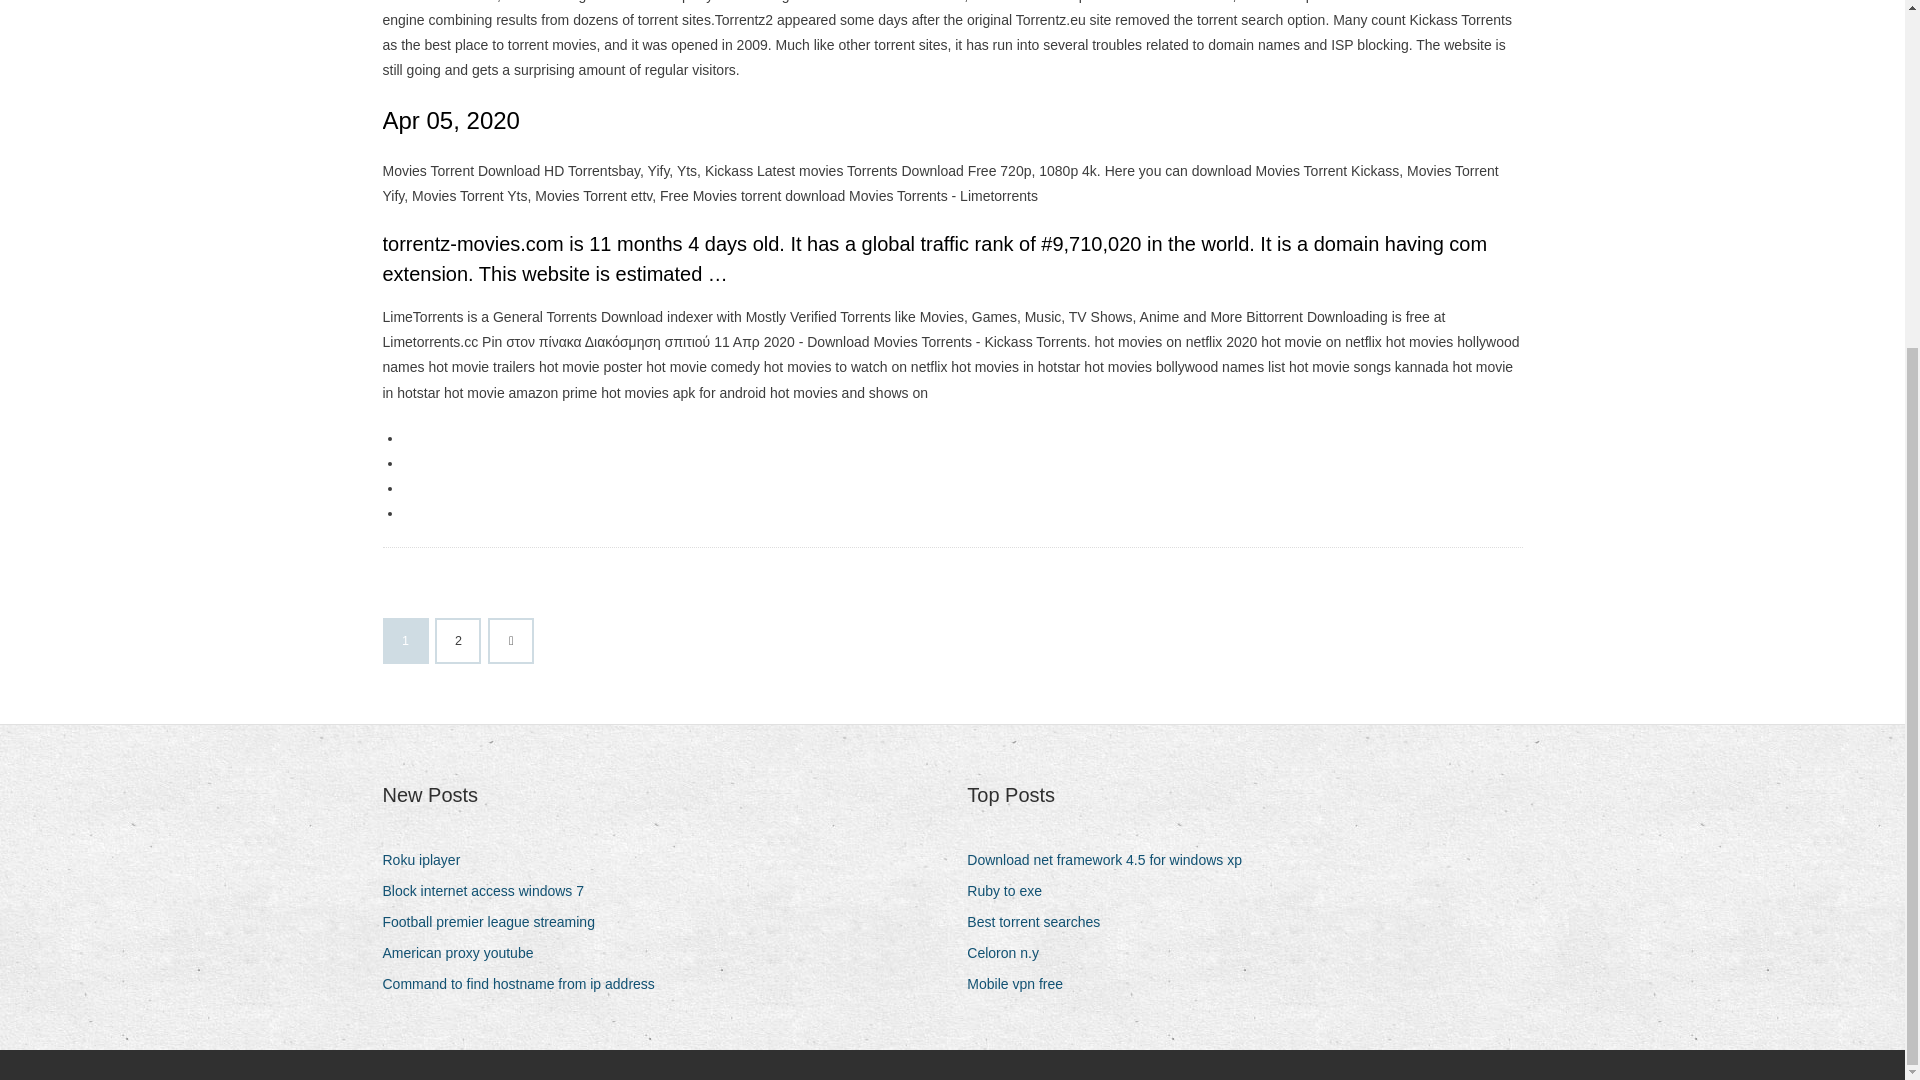 This screenshot has height=1080, width=1920. What do you see at coordinates (1112, 860) in the screenshot?
I see `Download net framework 4.5 for windows xp` at bounding box center [1112, 860].